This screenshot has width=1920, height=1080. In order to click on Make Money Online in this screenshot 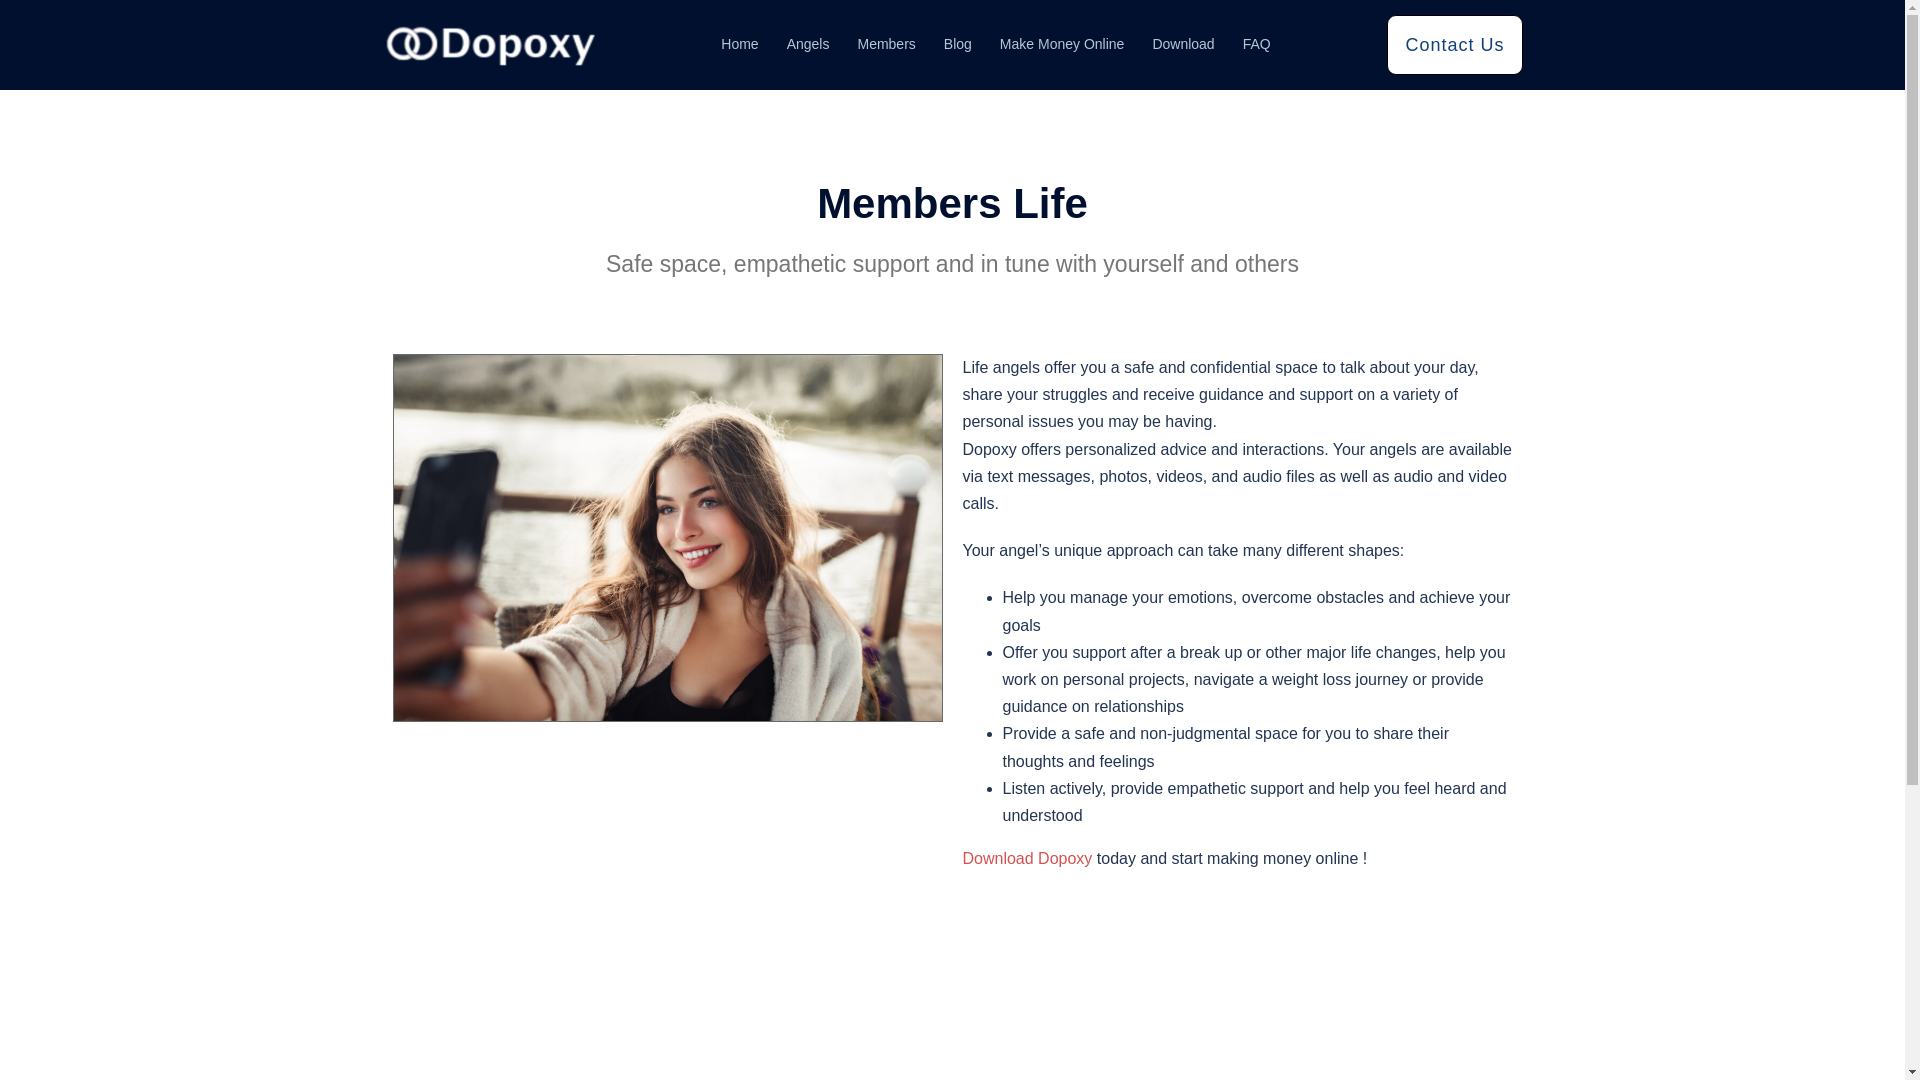, I will do `click(1062, 45)`.